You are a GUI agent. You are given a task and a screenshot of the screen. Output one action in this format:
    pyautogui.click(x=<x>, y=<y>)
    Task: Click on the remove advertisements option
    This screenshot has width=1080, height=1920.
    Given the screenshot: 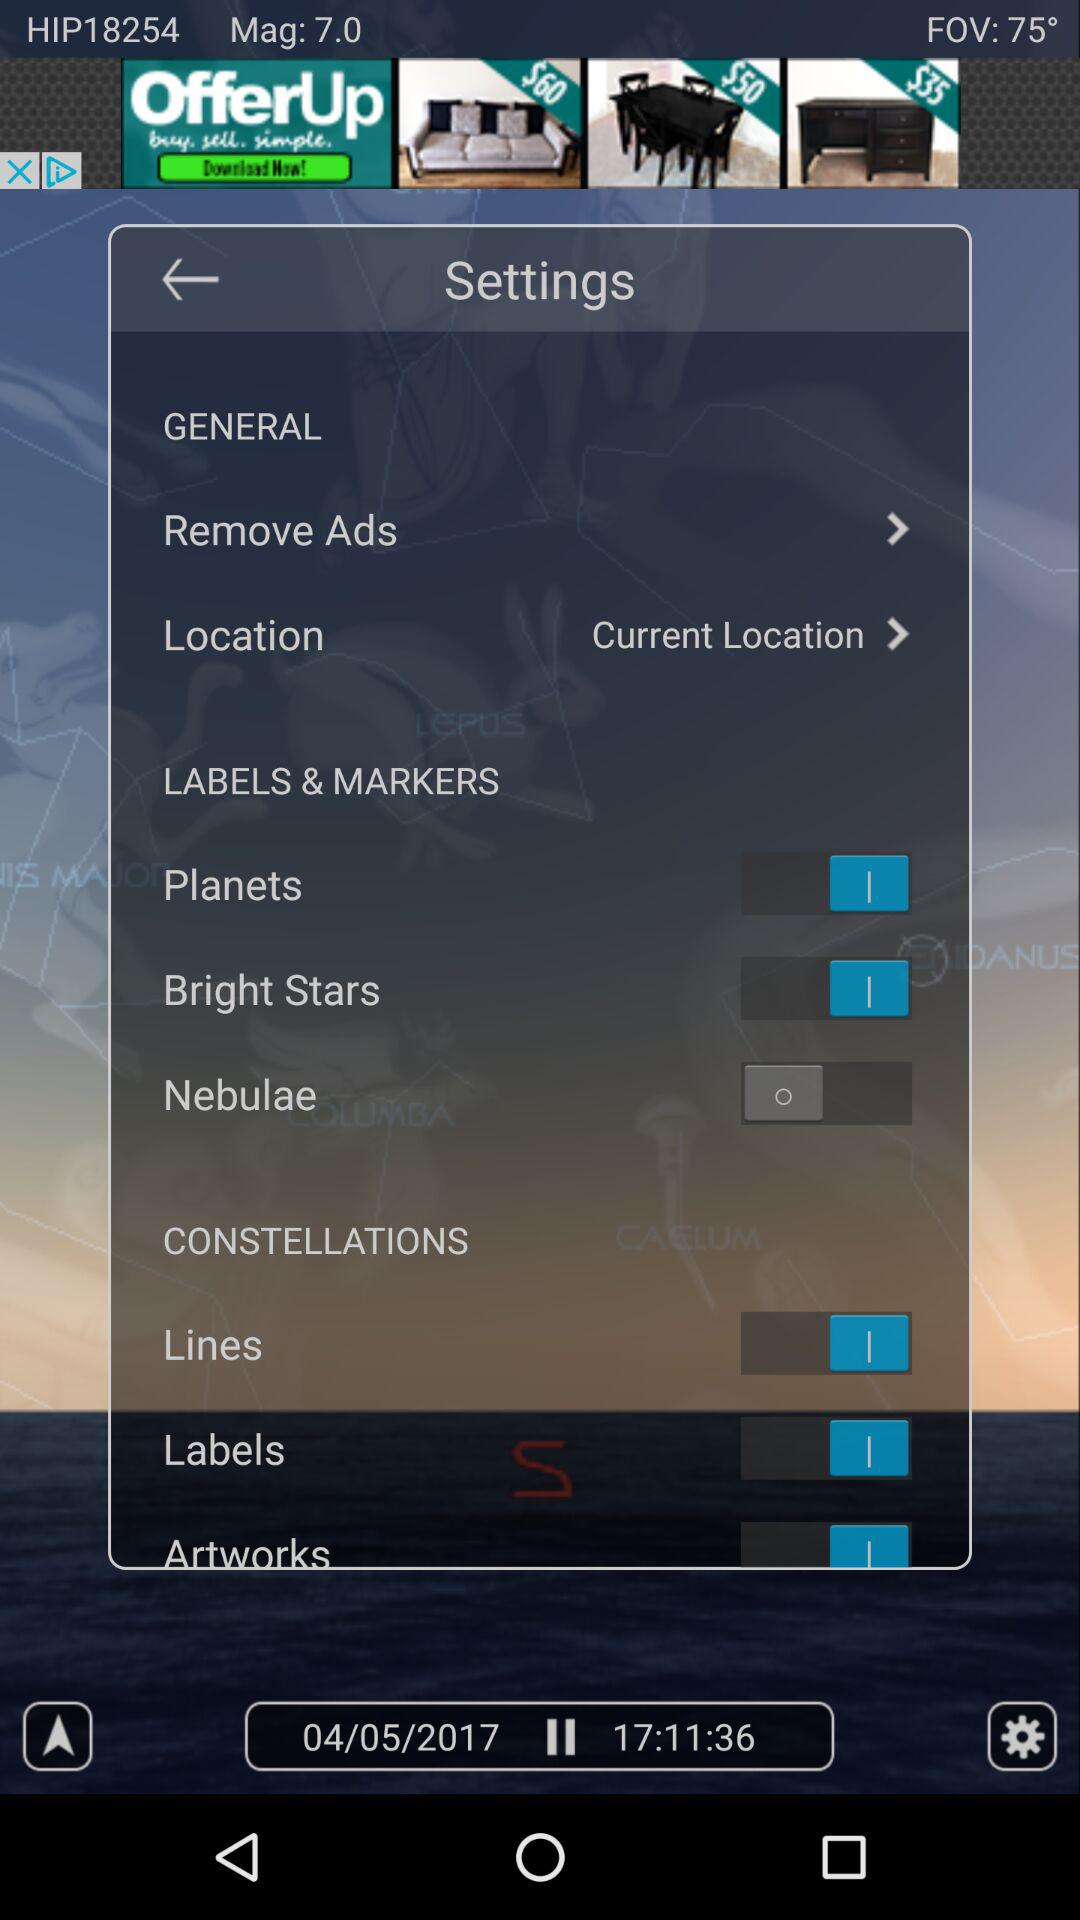 What is the action you would take?
    pyautogui.click(x=896, y=528)
    